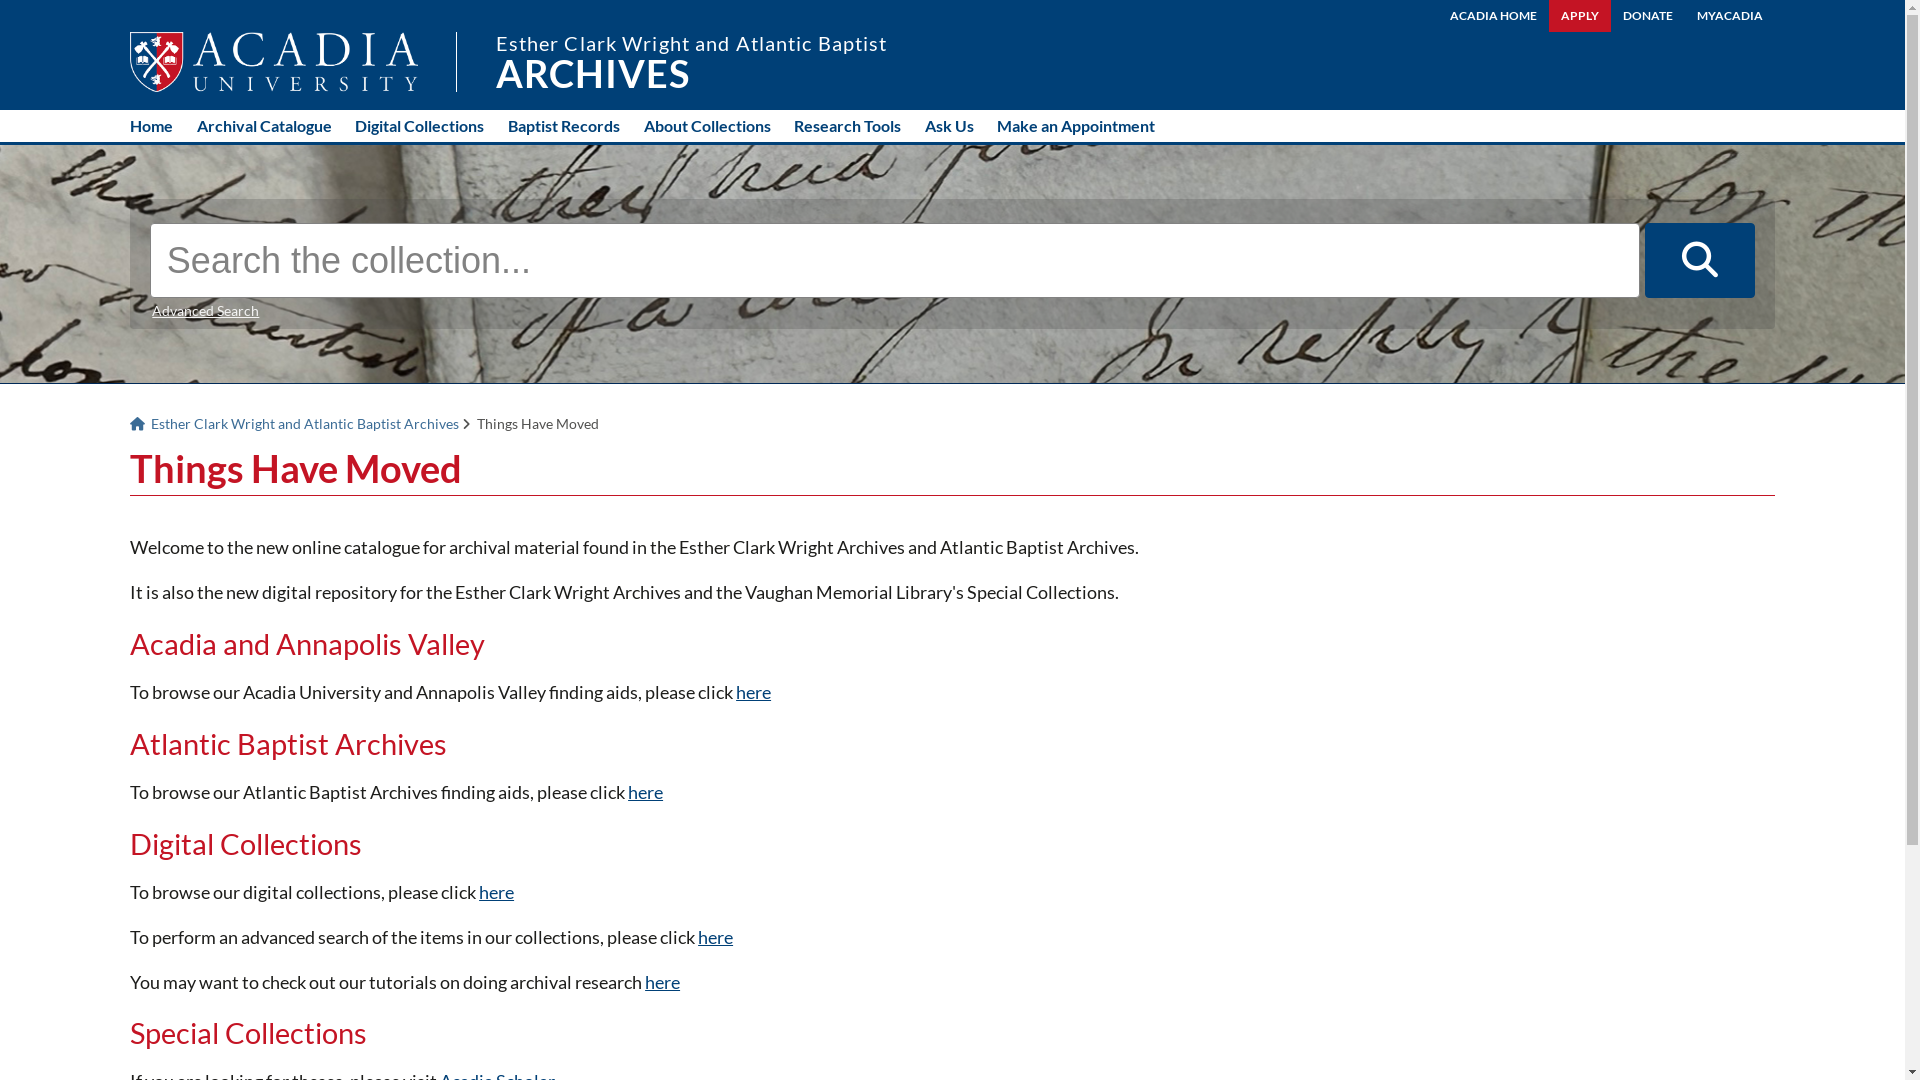 This screenshot has width=1920, height=1080. What do you see at coordinates (1730, 16) in the screenshot?
I see `MYACADIA` at bounding box center [1730, 16].